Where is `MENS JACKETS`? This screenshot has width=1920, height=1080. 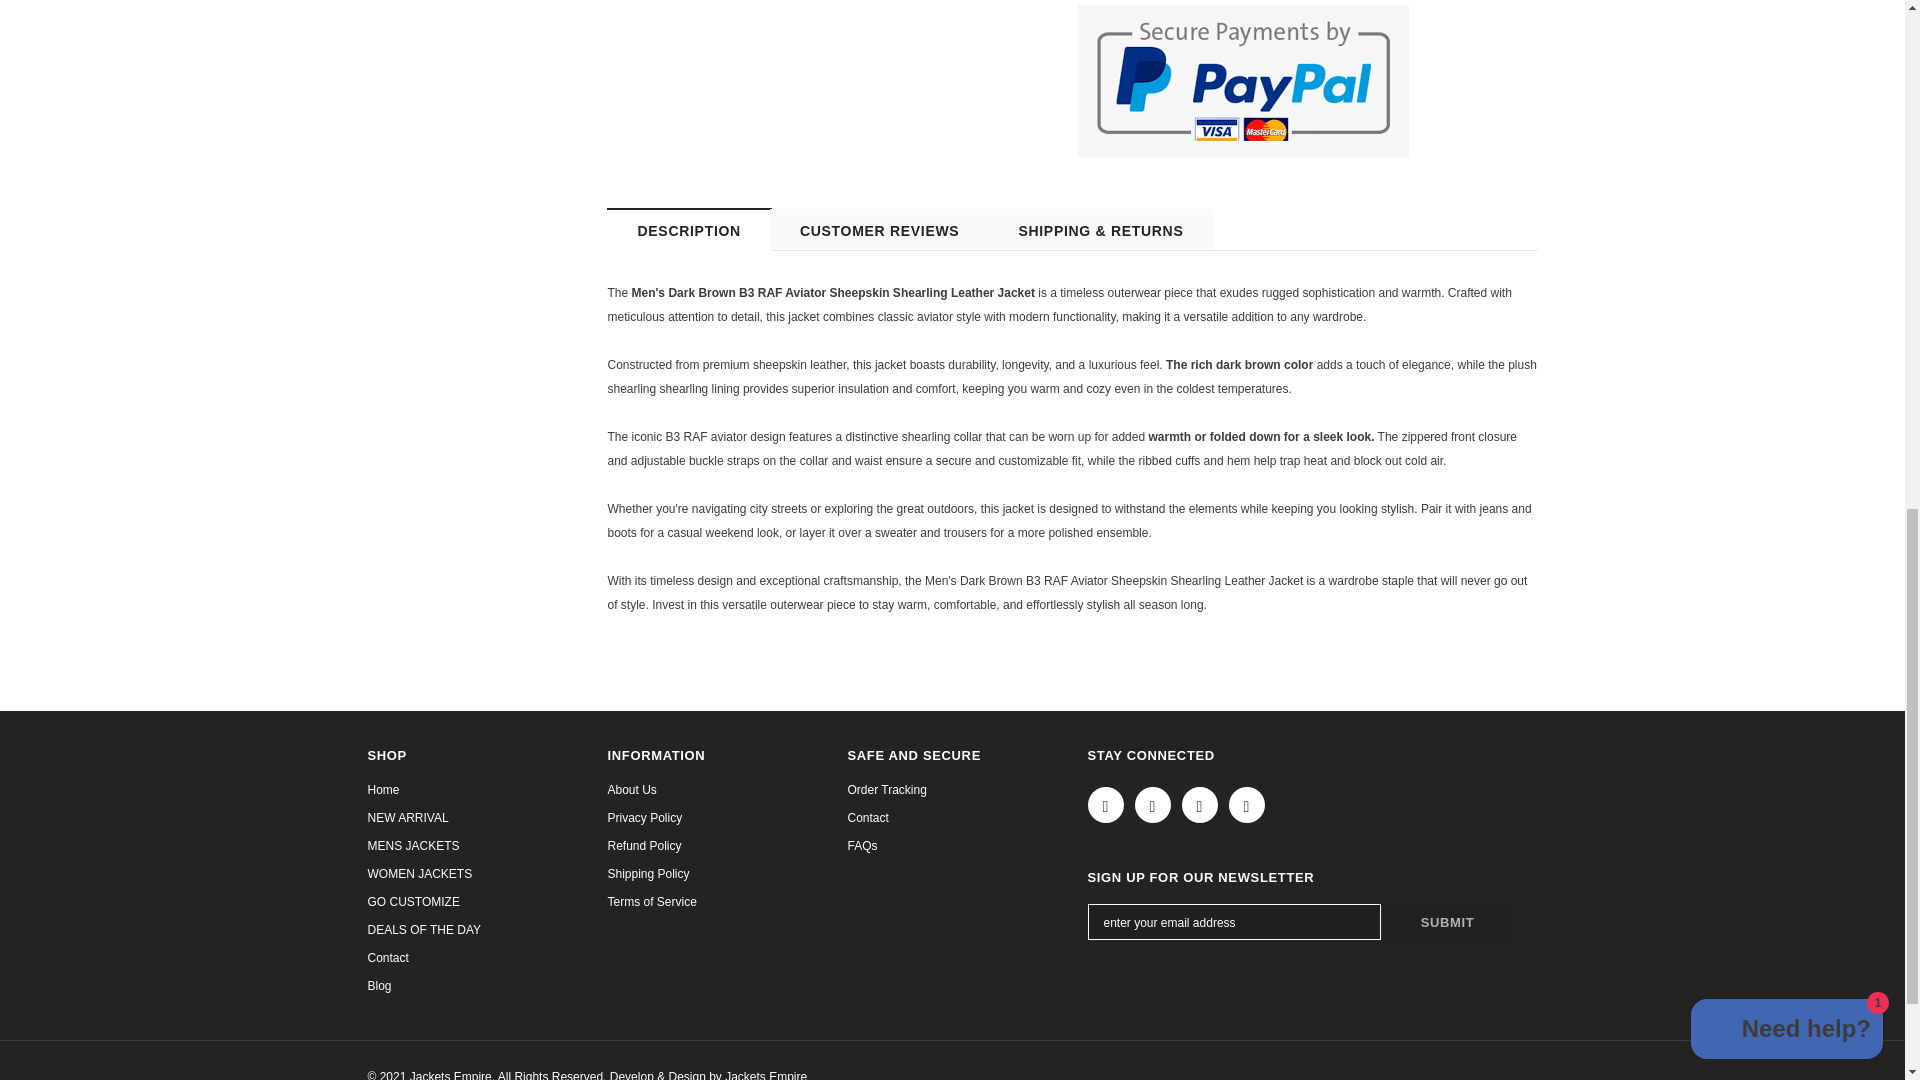 MENS JACKETS is located at coordinates (414, 845).